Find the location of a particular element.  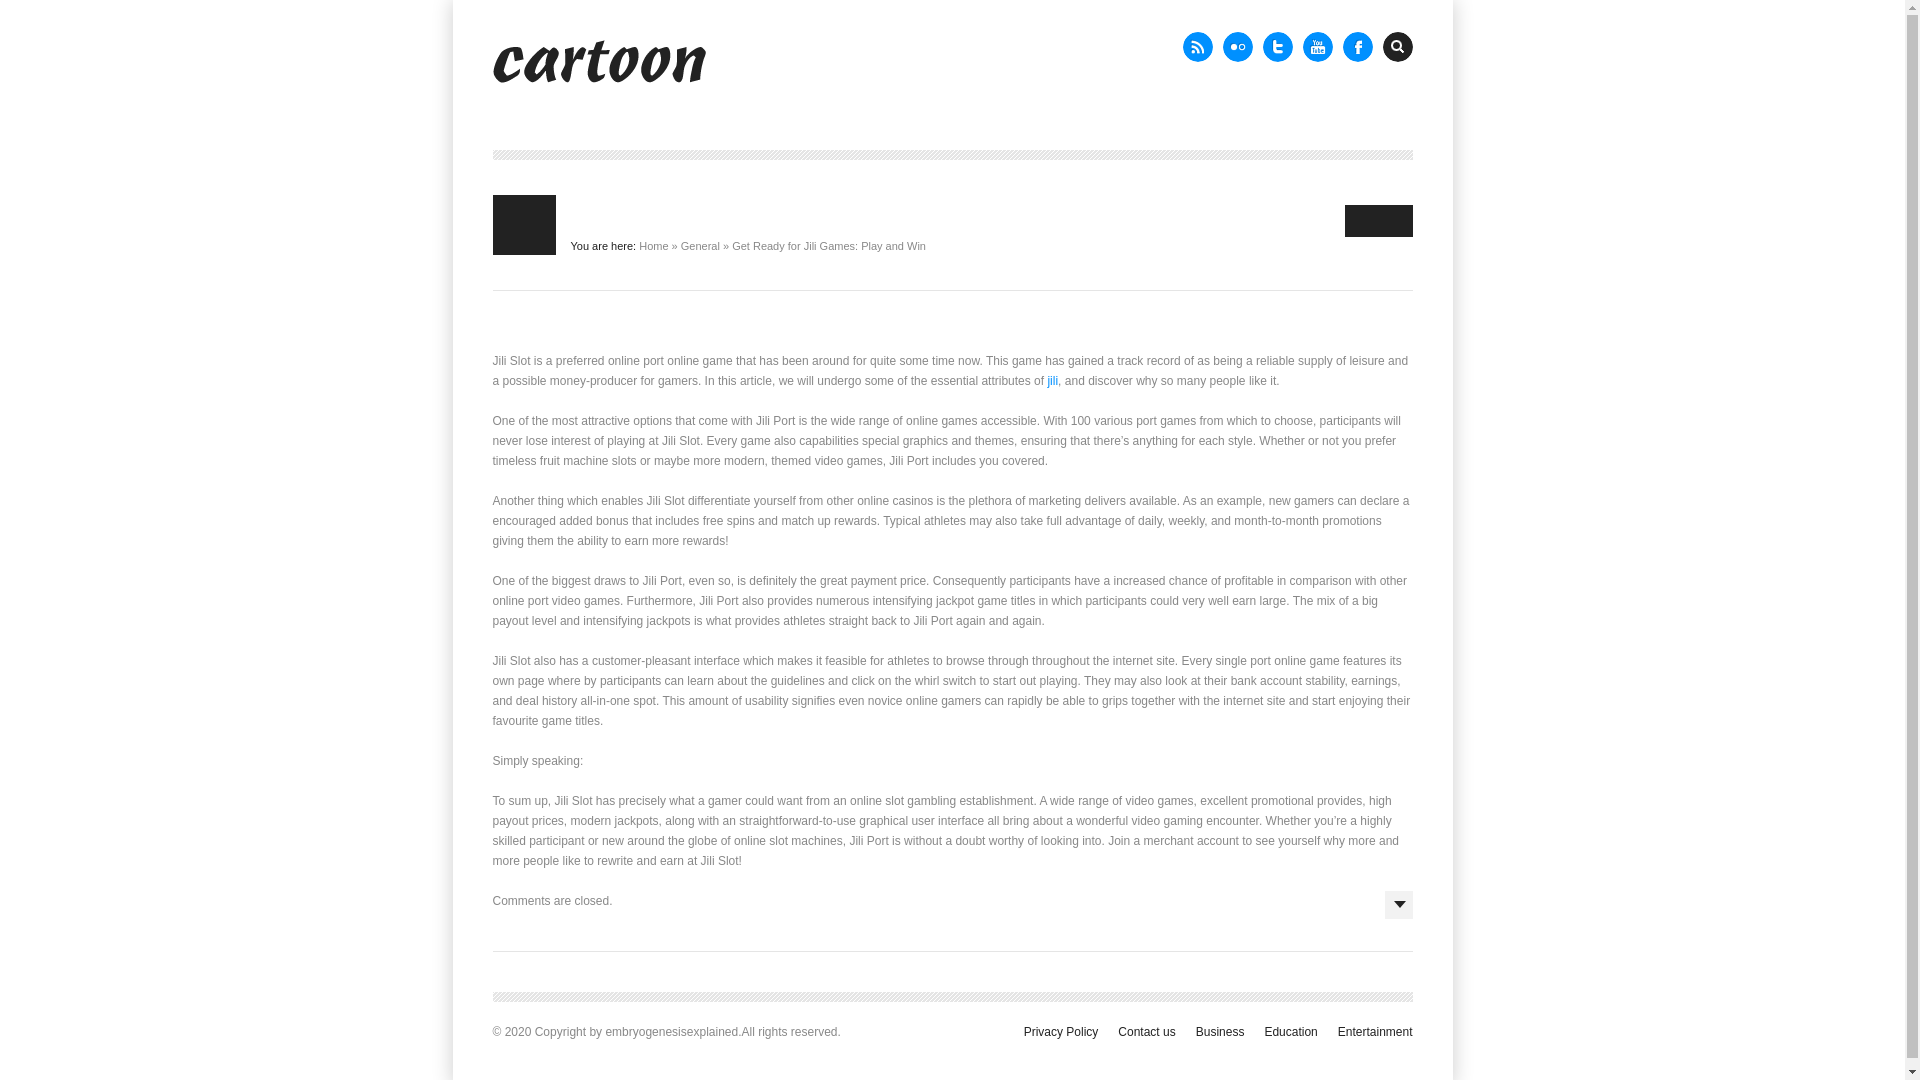

Home is located at coordinates (654, 245).